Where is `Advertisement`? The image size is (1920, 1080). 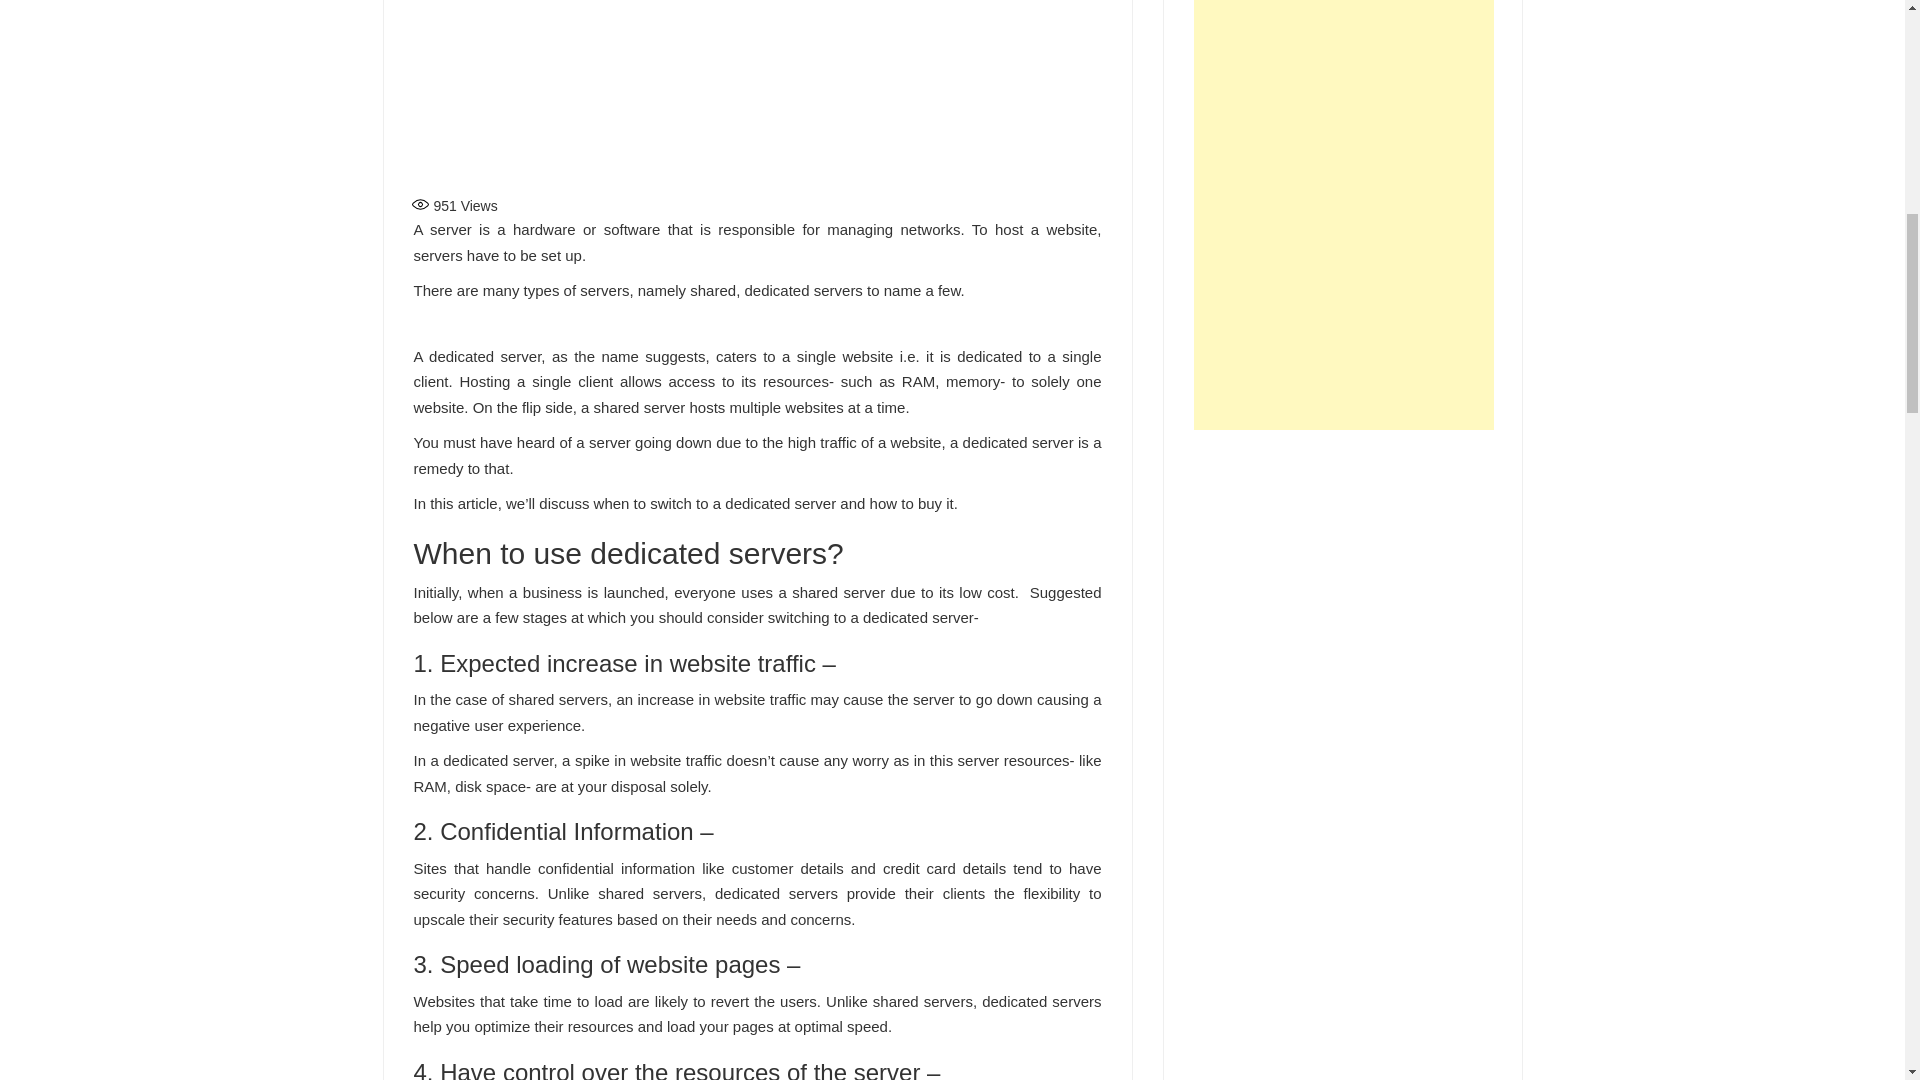
Advertisement is located at coordinates (758, 94).